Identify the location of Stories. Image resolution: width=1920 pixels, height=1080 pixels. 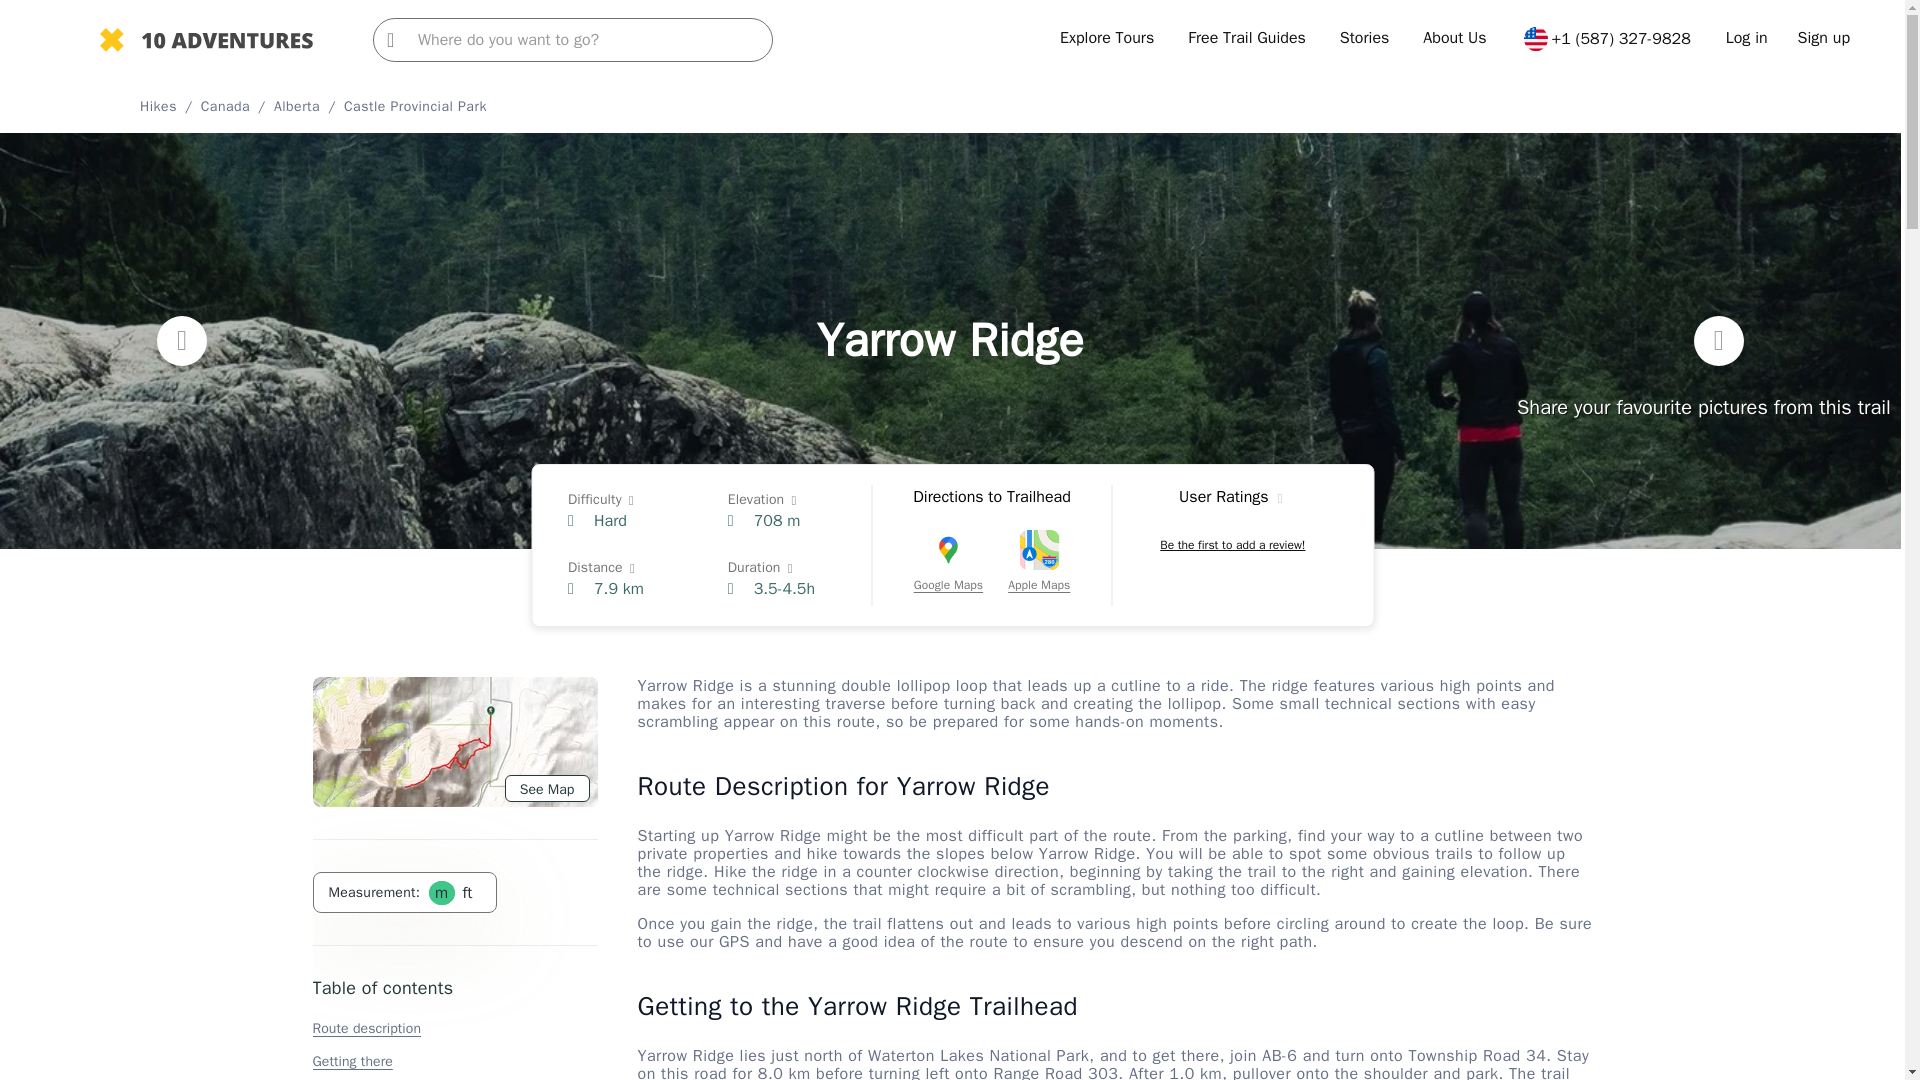
(1365, 38).